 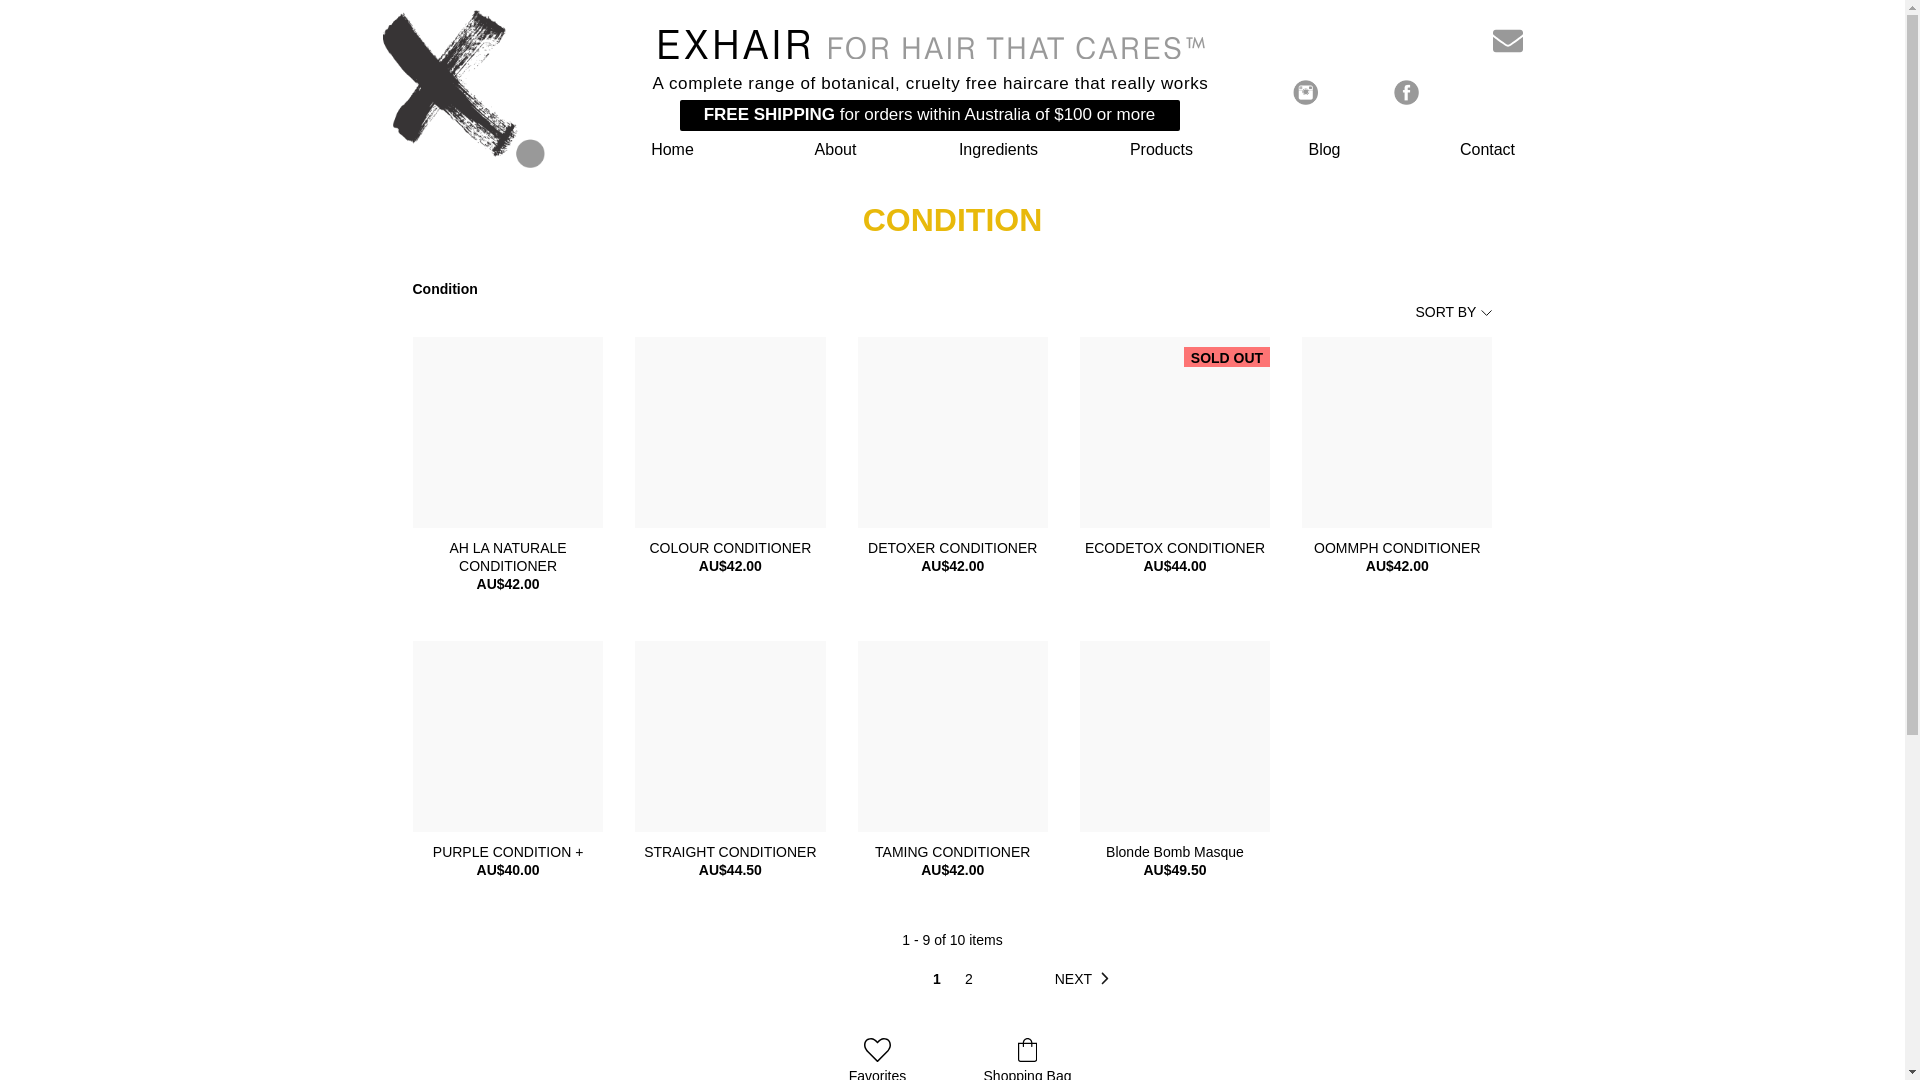 What do you see at coordinates (953, 220) in the screenshot?
I see `CONDITION` at bounding box center [953, 220].